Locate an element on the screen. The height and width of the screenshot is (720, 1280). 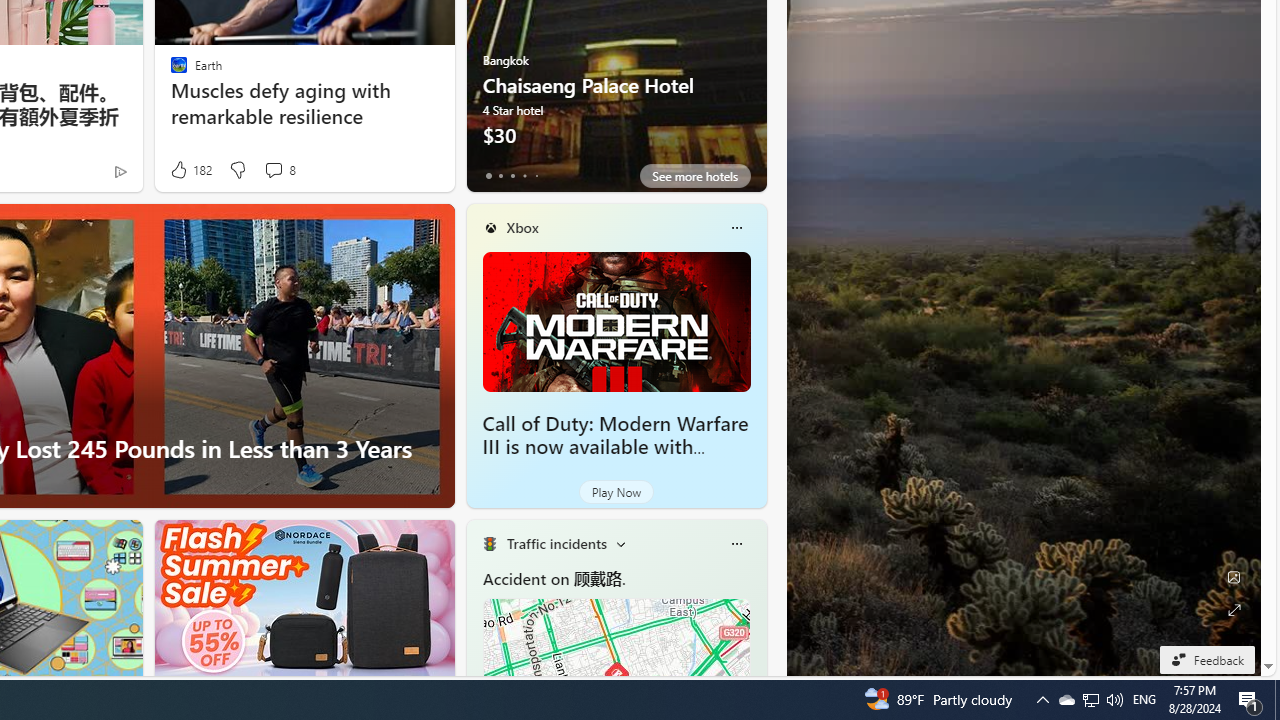
View comments 8 Comment is located at coordinates (279, 170).